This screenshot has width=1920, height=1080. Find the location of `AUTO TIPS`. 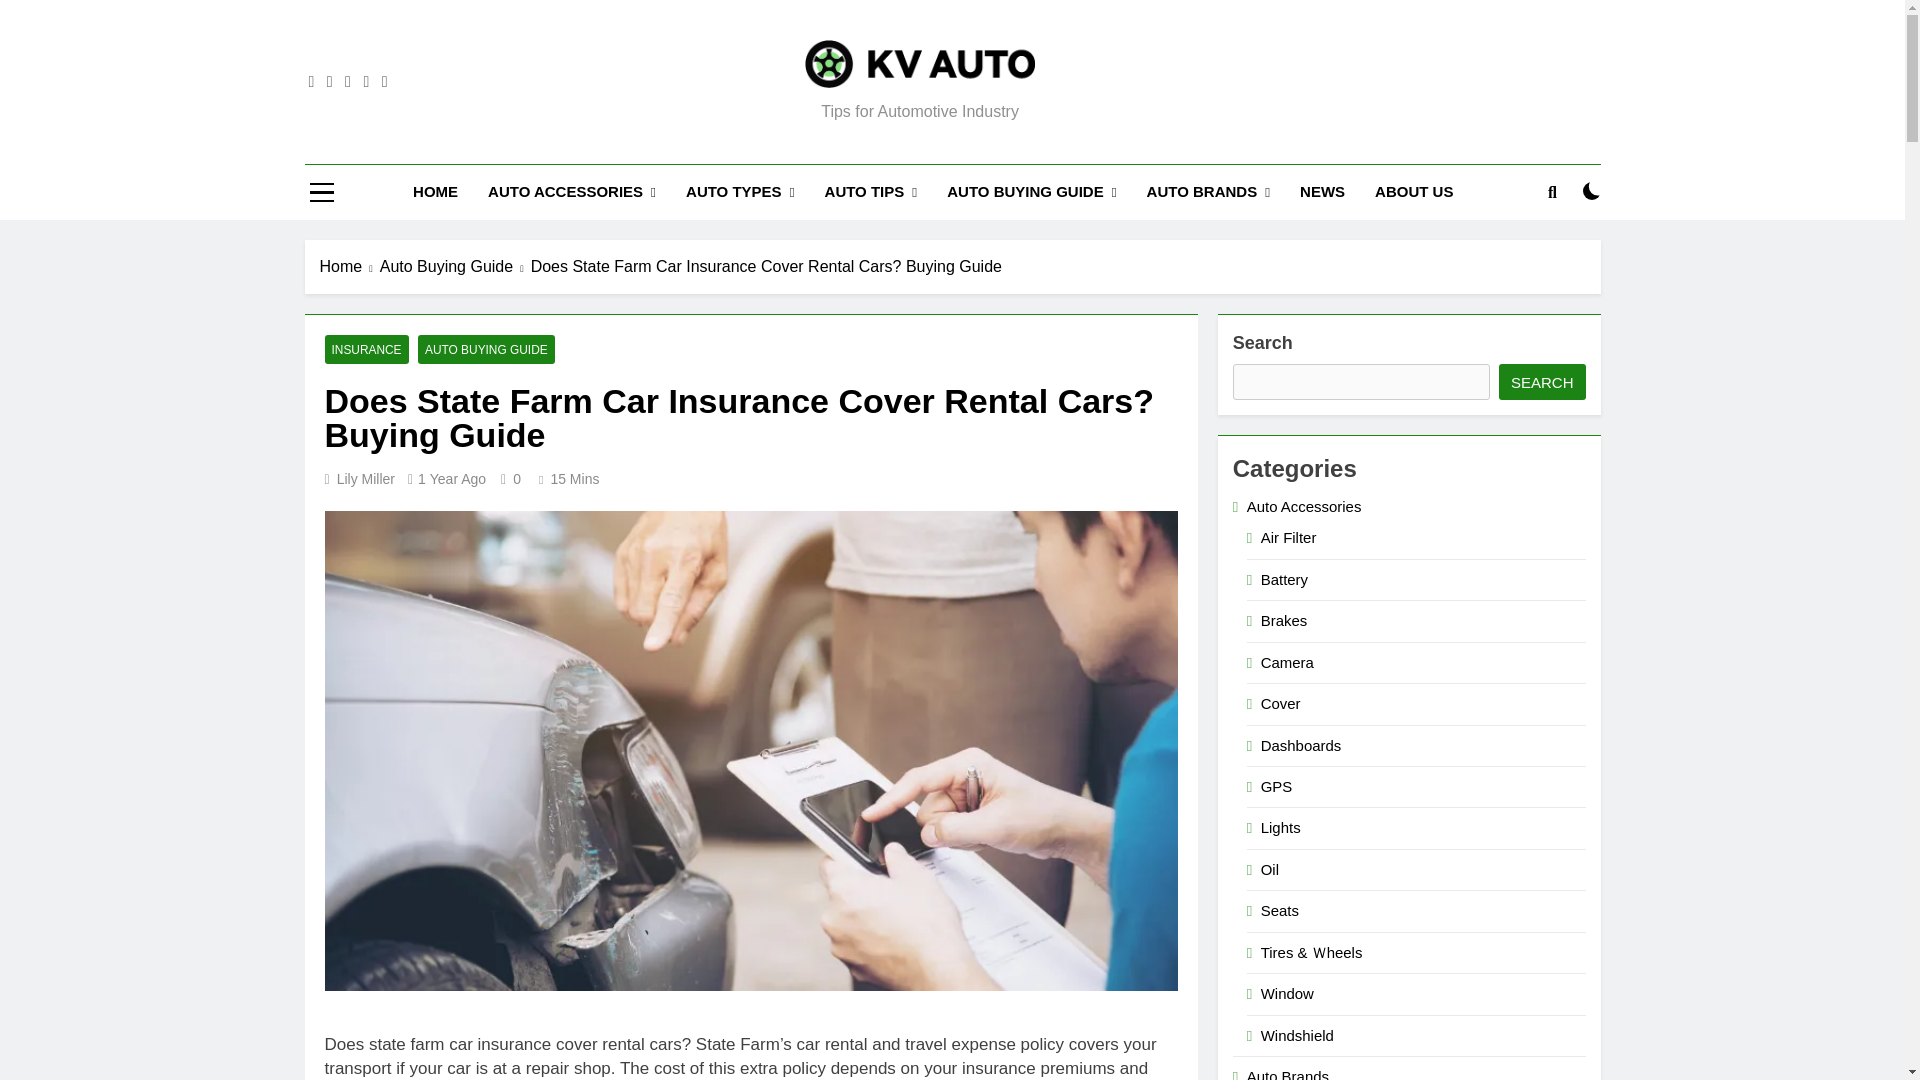

AUTO TIPS is located at coordinates (872, 192).